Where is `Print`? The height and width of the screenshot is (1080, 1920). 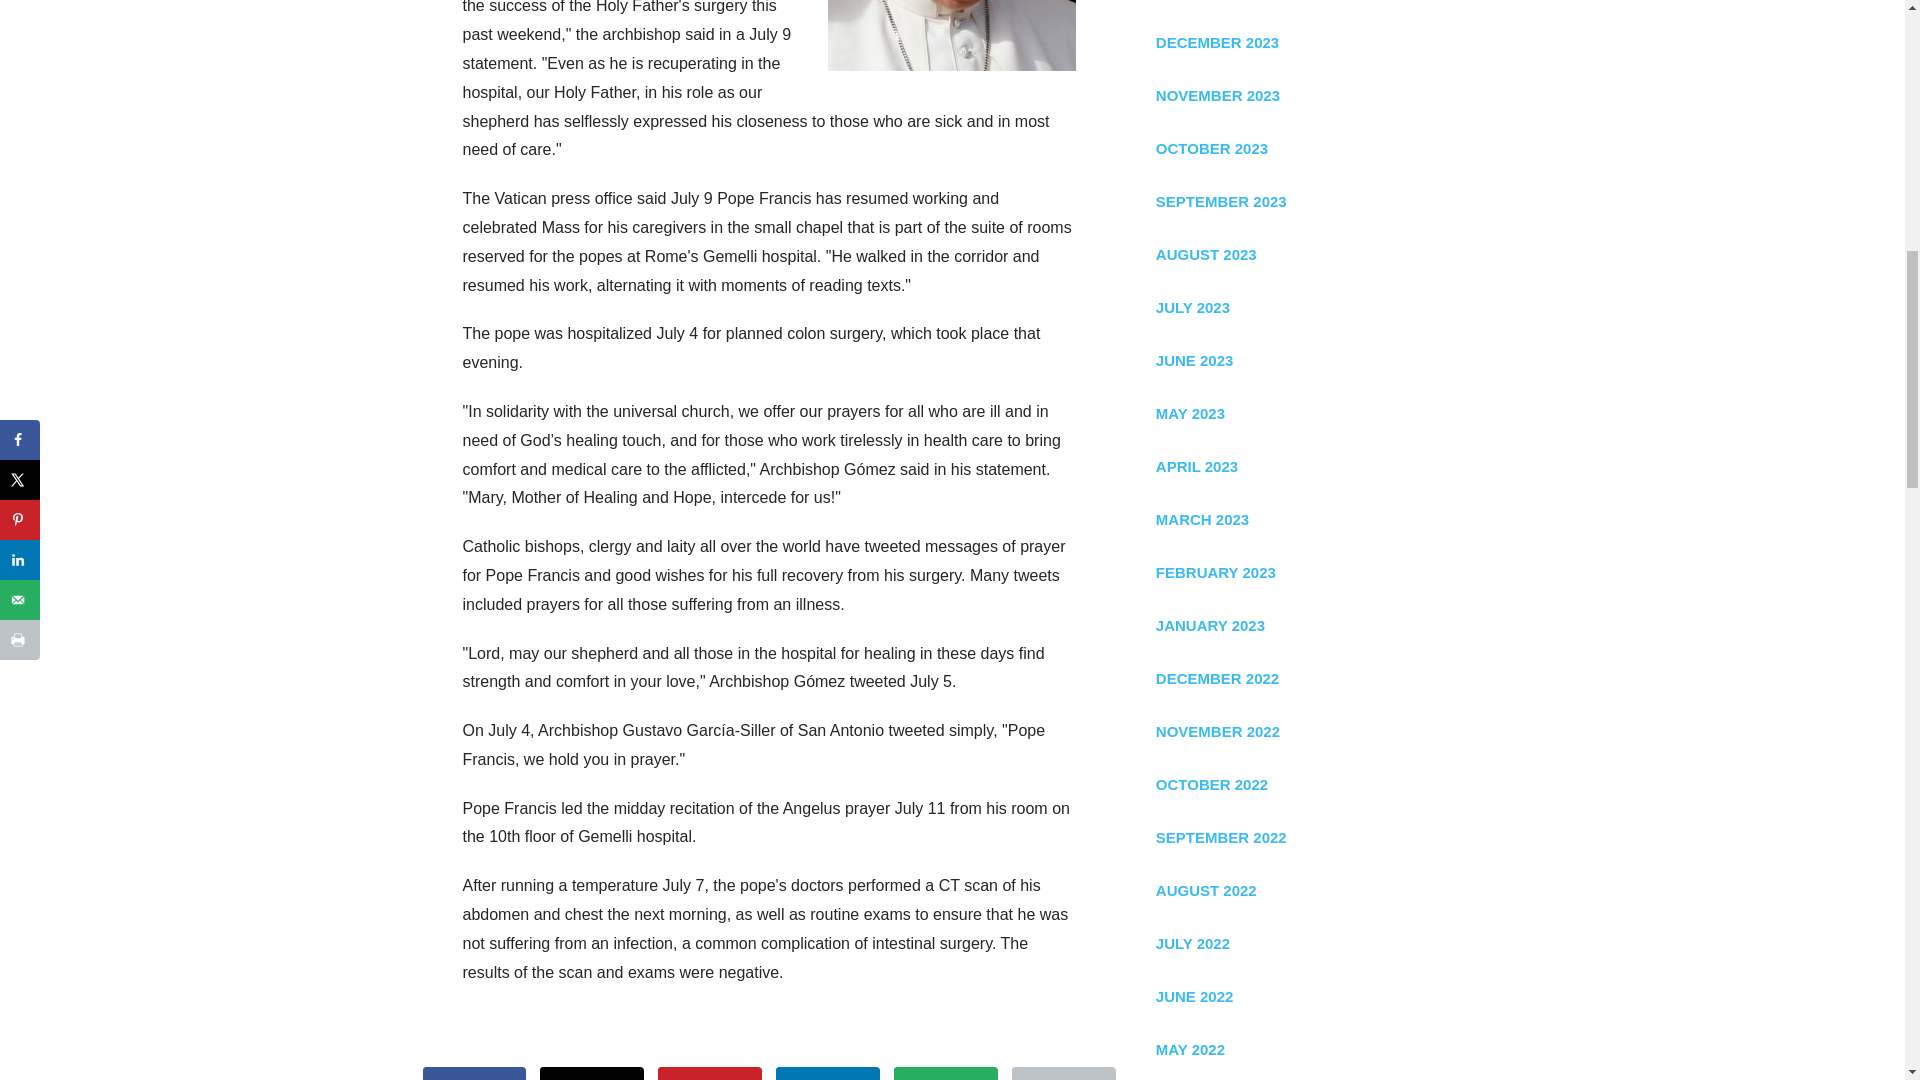 Print is located at coordinates (1063, 1074).